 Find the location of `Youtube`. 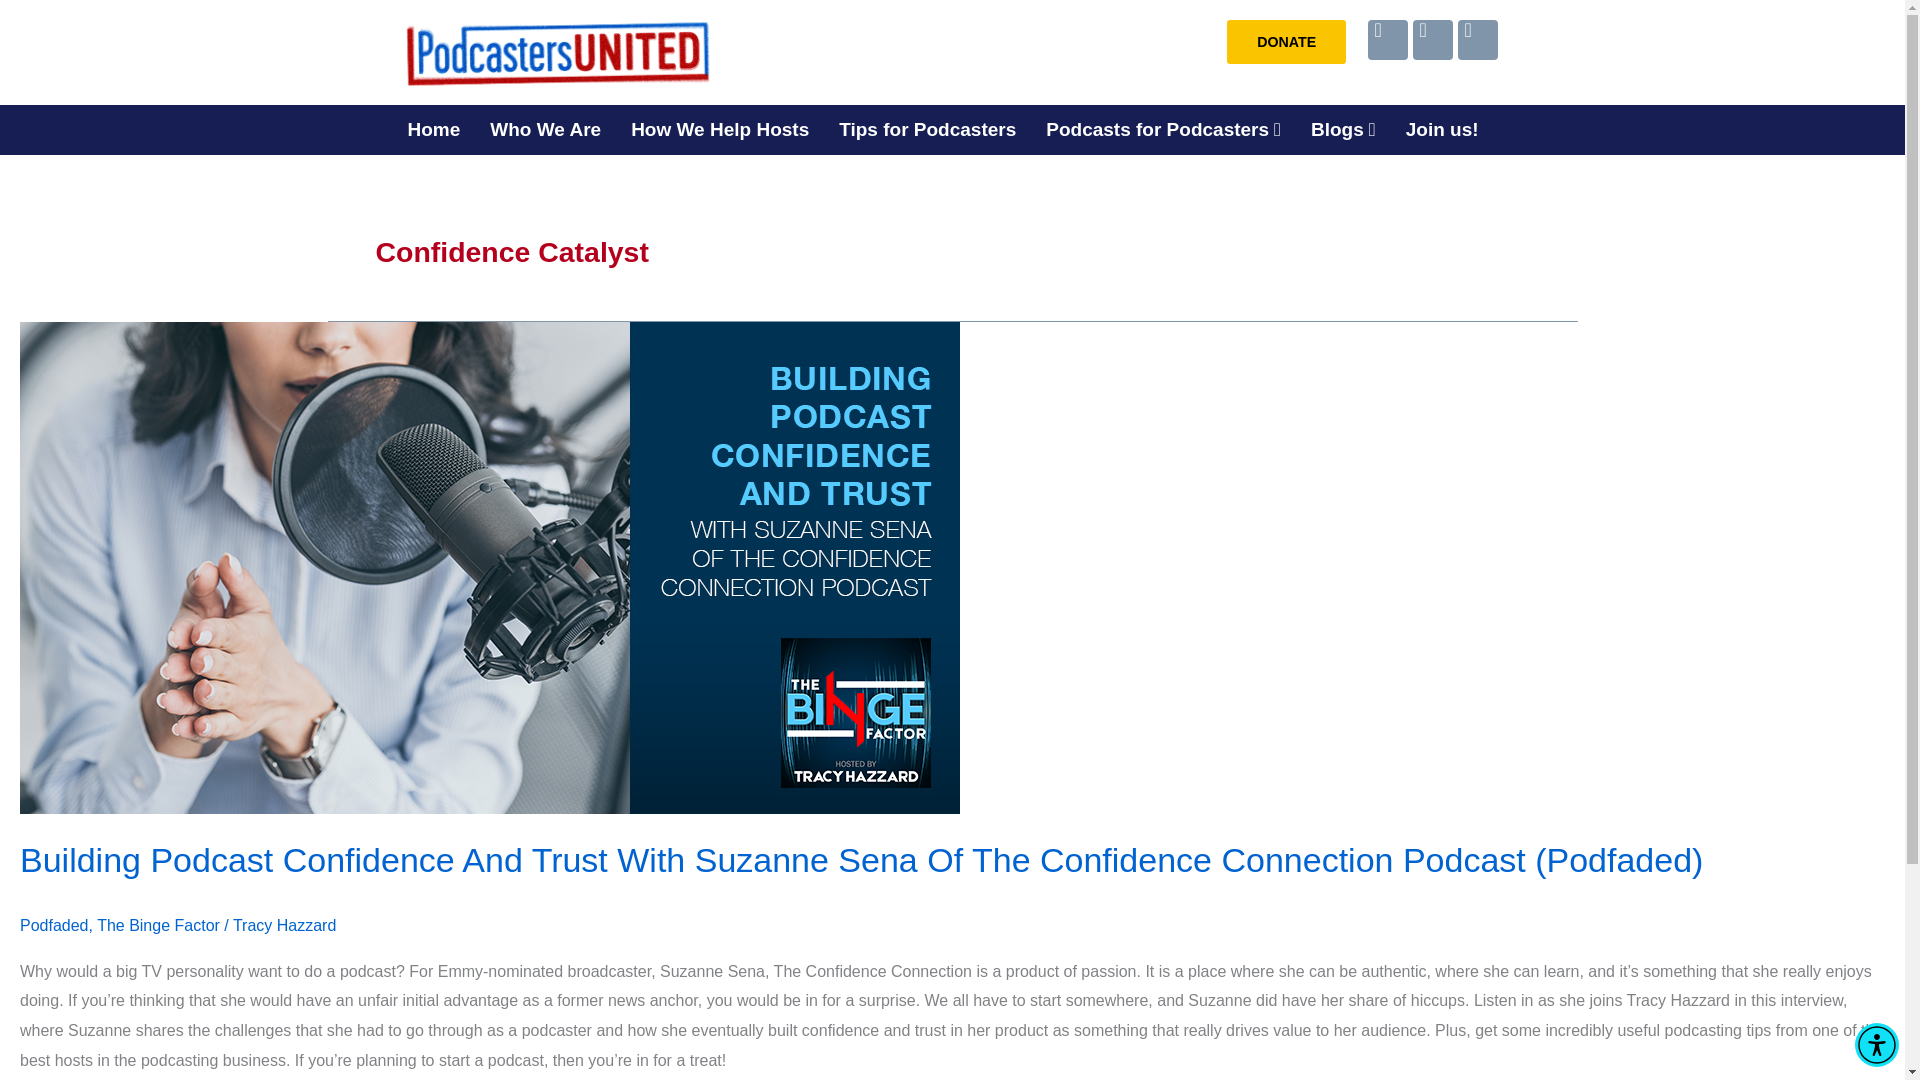

Youtube is located at coordinates (1387, 40).